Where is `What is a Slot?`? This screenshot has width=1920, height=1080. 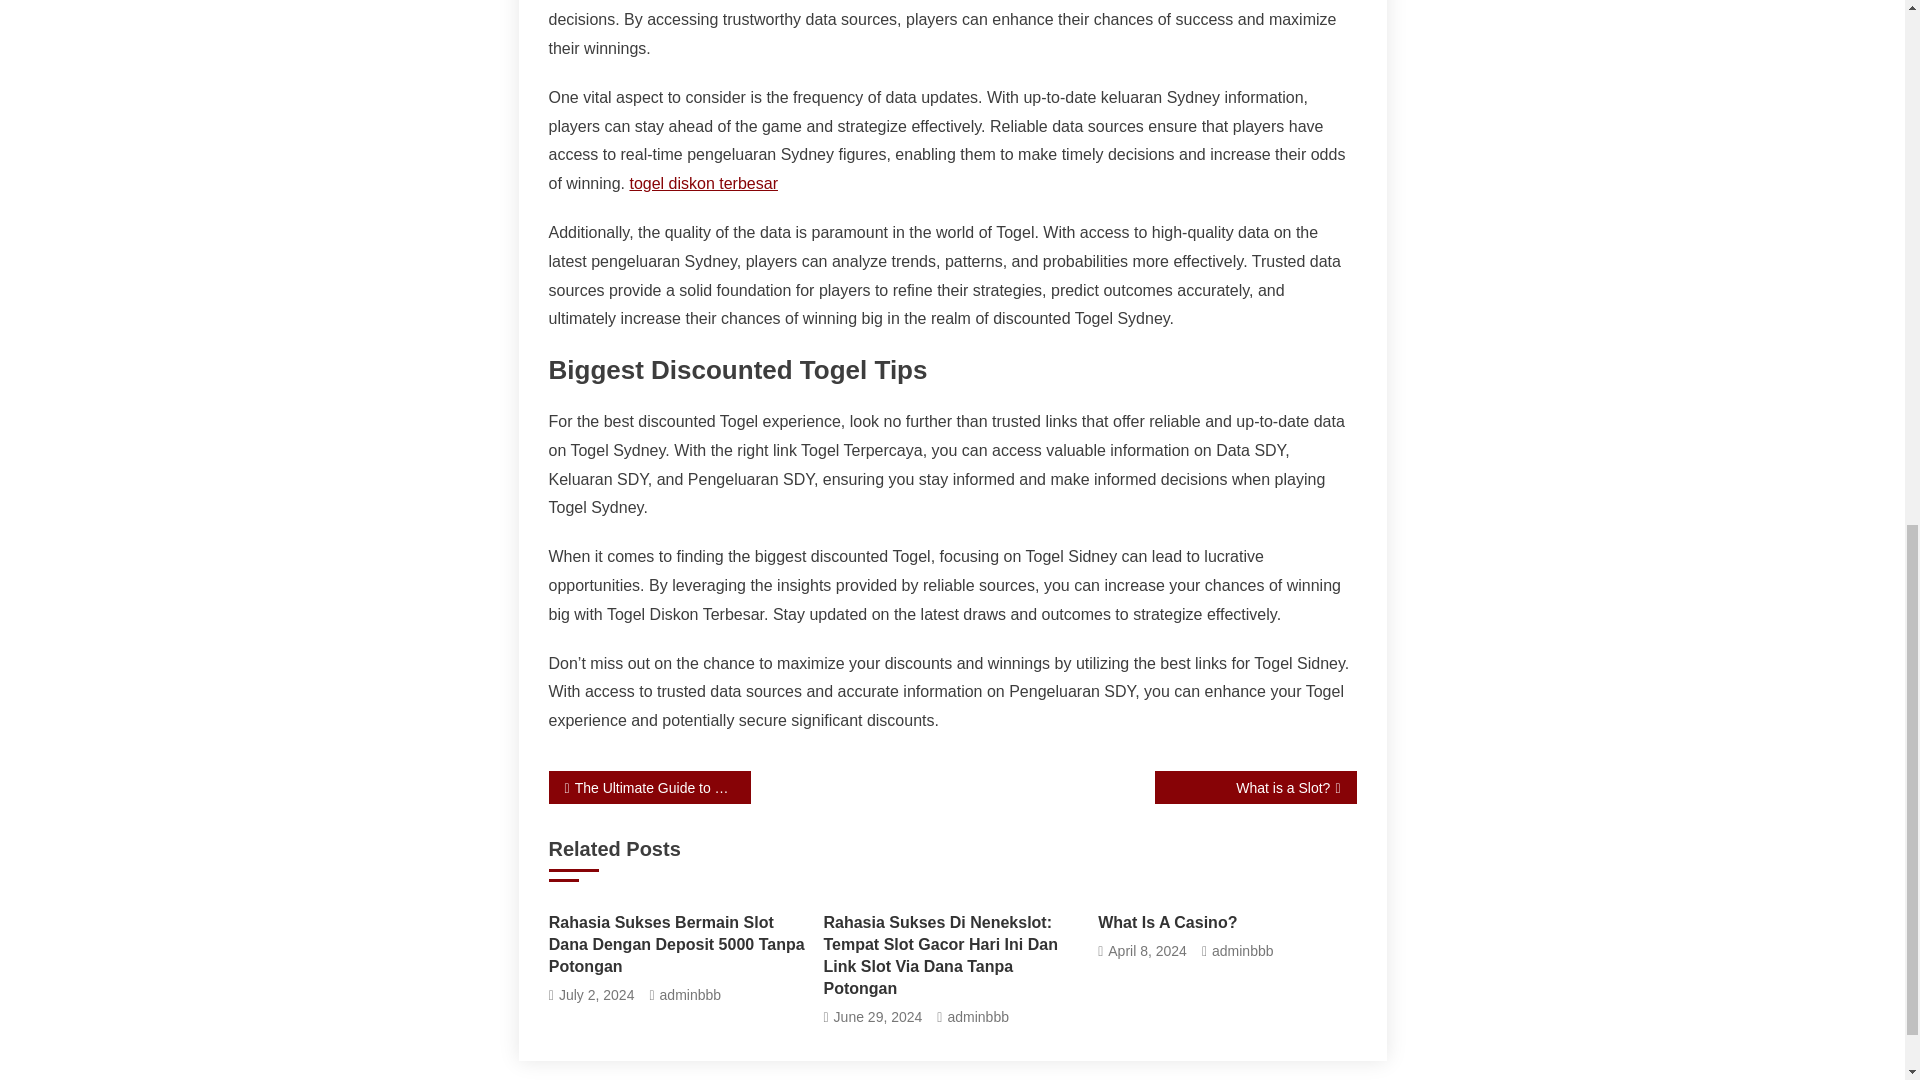 What is a Slot? is located at coordinates (1254, 787).